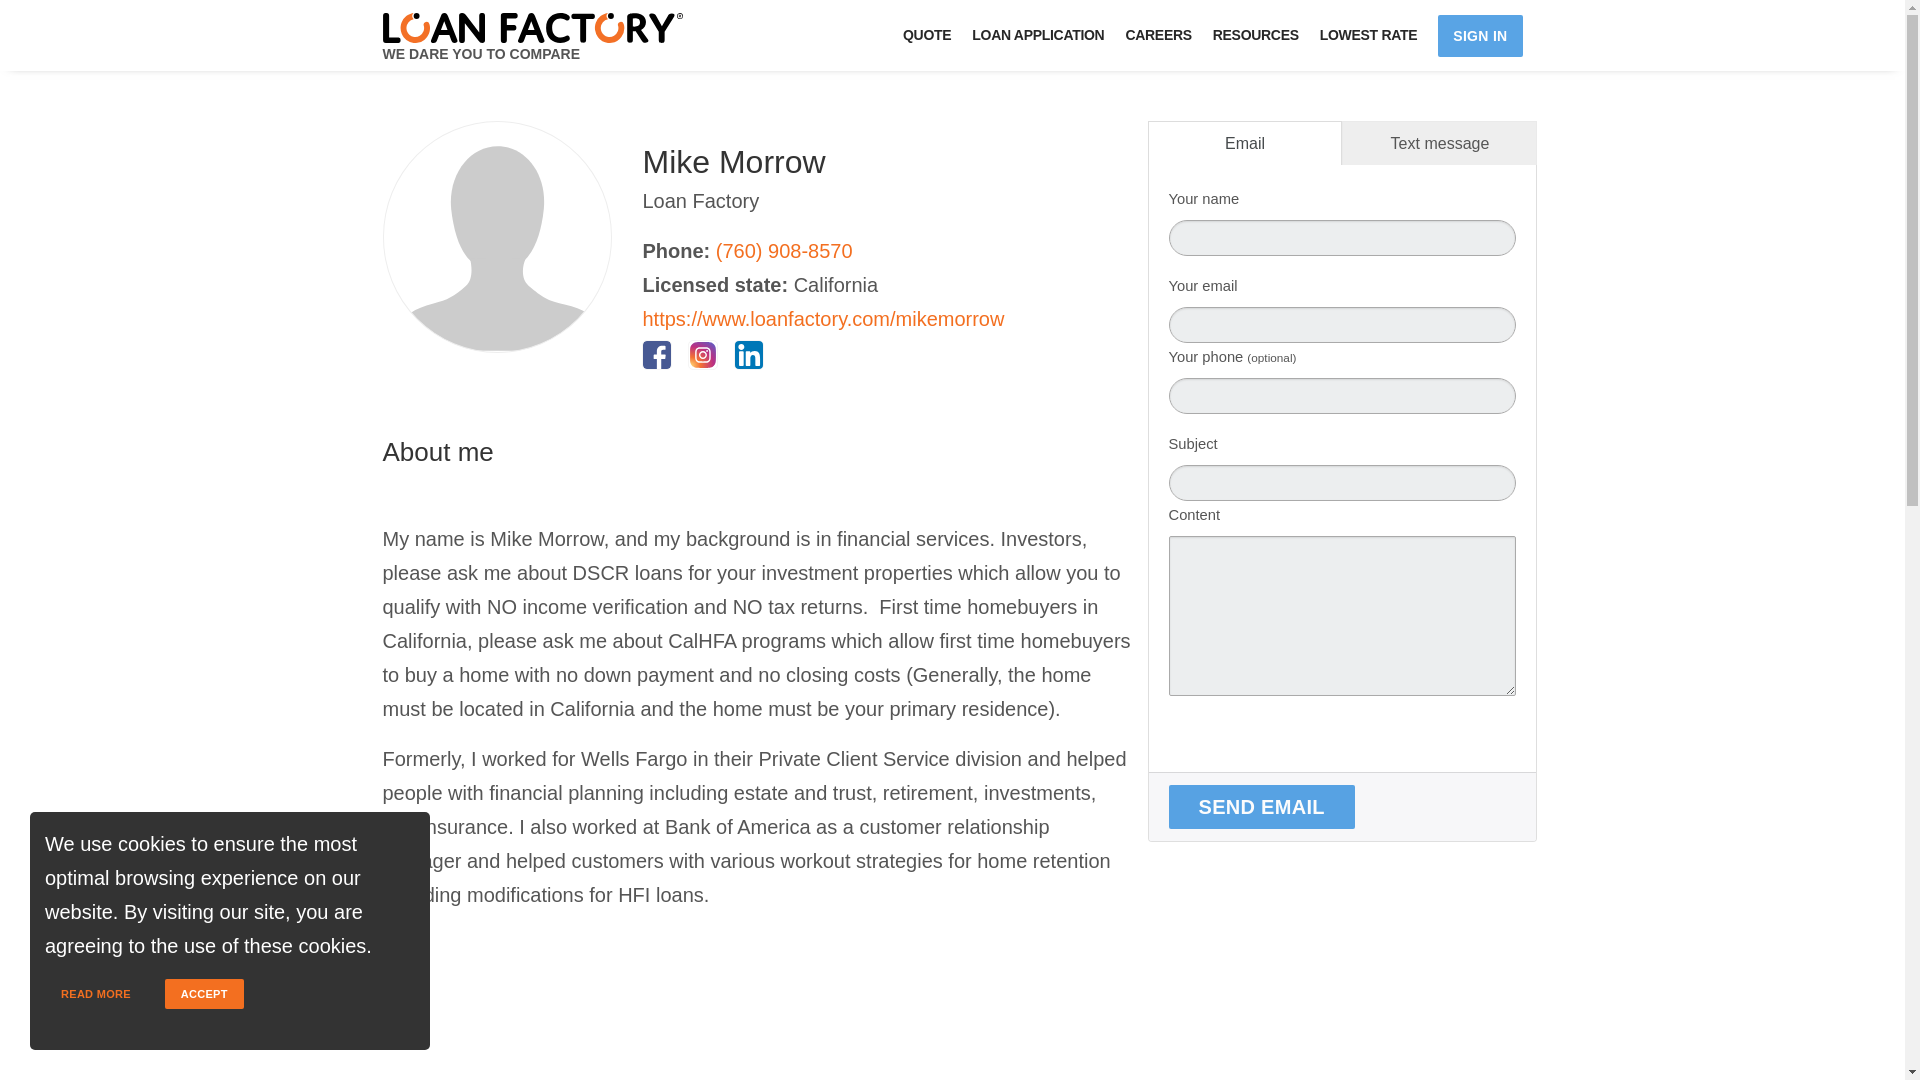  I want to click on CAREERS, so click(1167, 36).